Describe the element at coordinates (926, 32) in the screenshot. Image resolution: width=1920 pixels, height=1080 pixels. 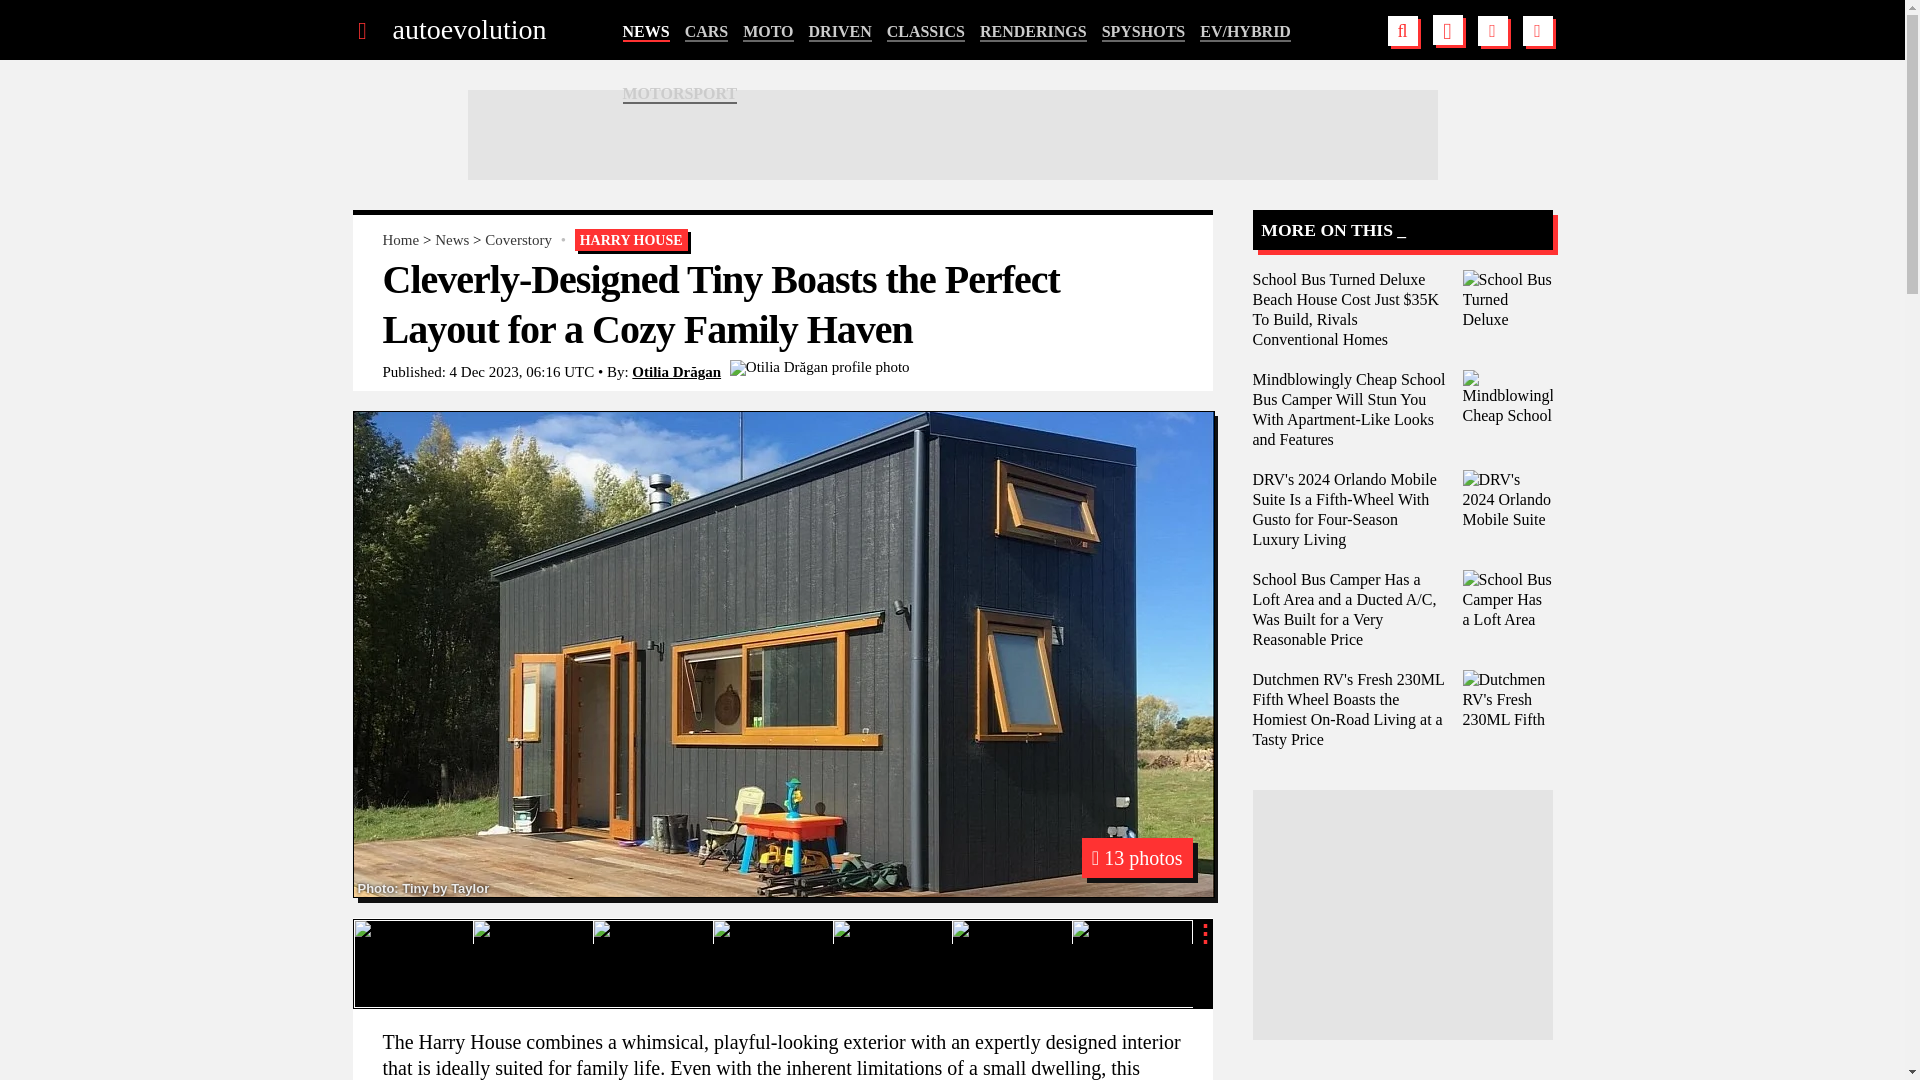
I see `CLASSICS` at that location.